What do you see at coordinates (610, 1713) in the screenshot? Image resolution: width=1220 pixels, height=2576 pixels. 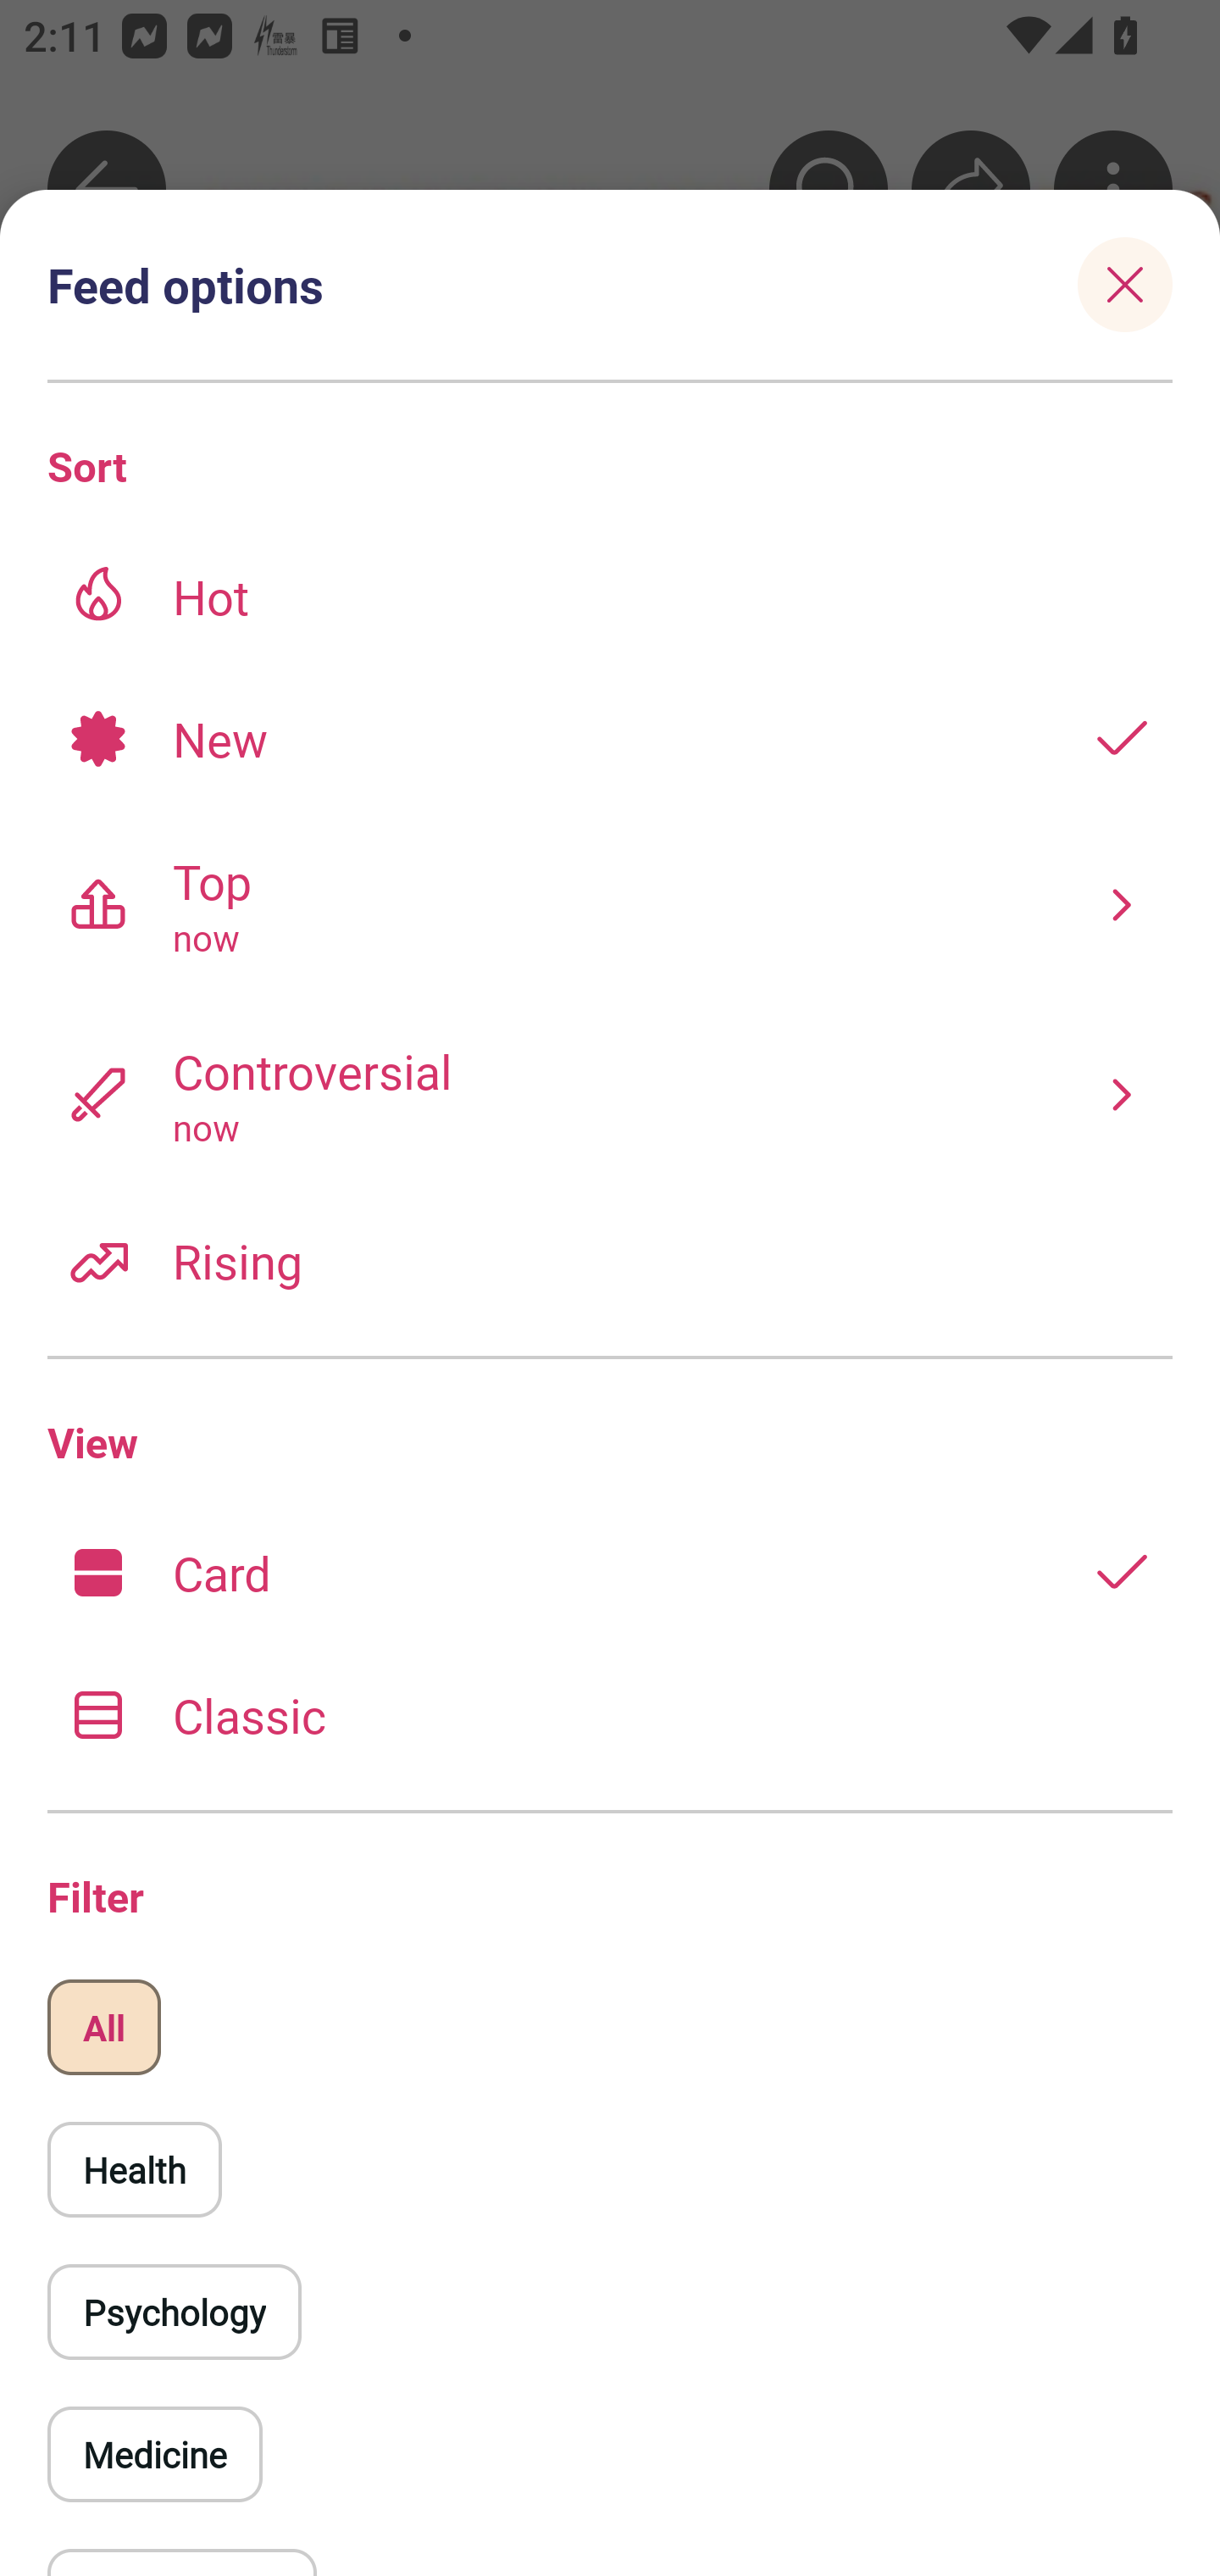 I see `Classic` at bounding box center [610, 1713].